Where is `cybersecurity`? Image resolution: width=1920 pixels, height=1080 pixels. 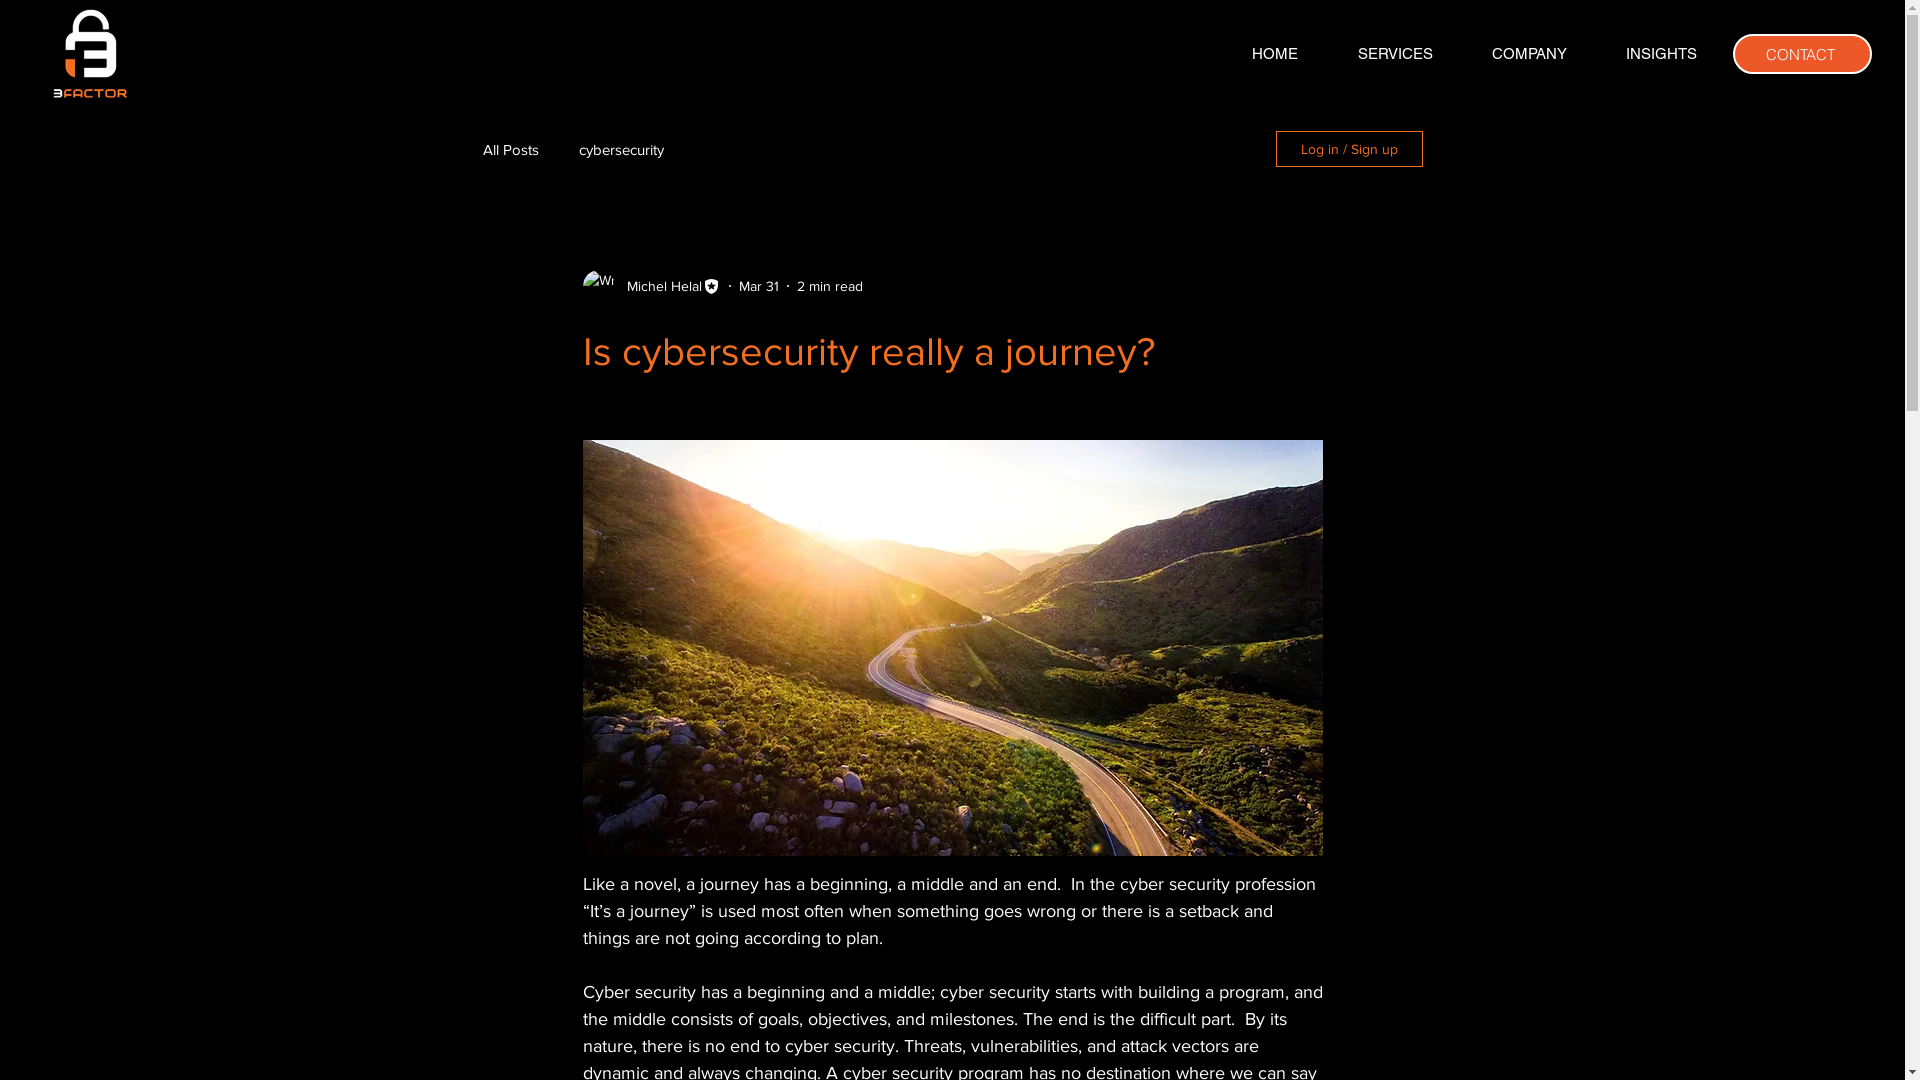 cybersecurity is located at coordinates (620, 148).